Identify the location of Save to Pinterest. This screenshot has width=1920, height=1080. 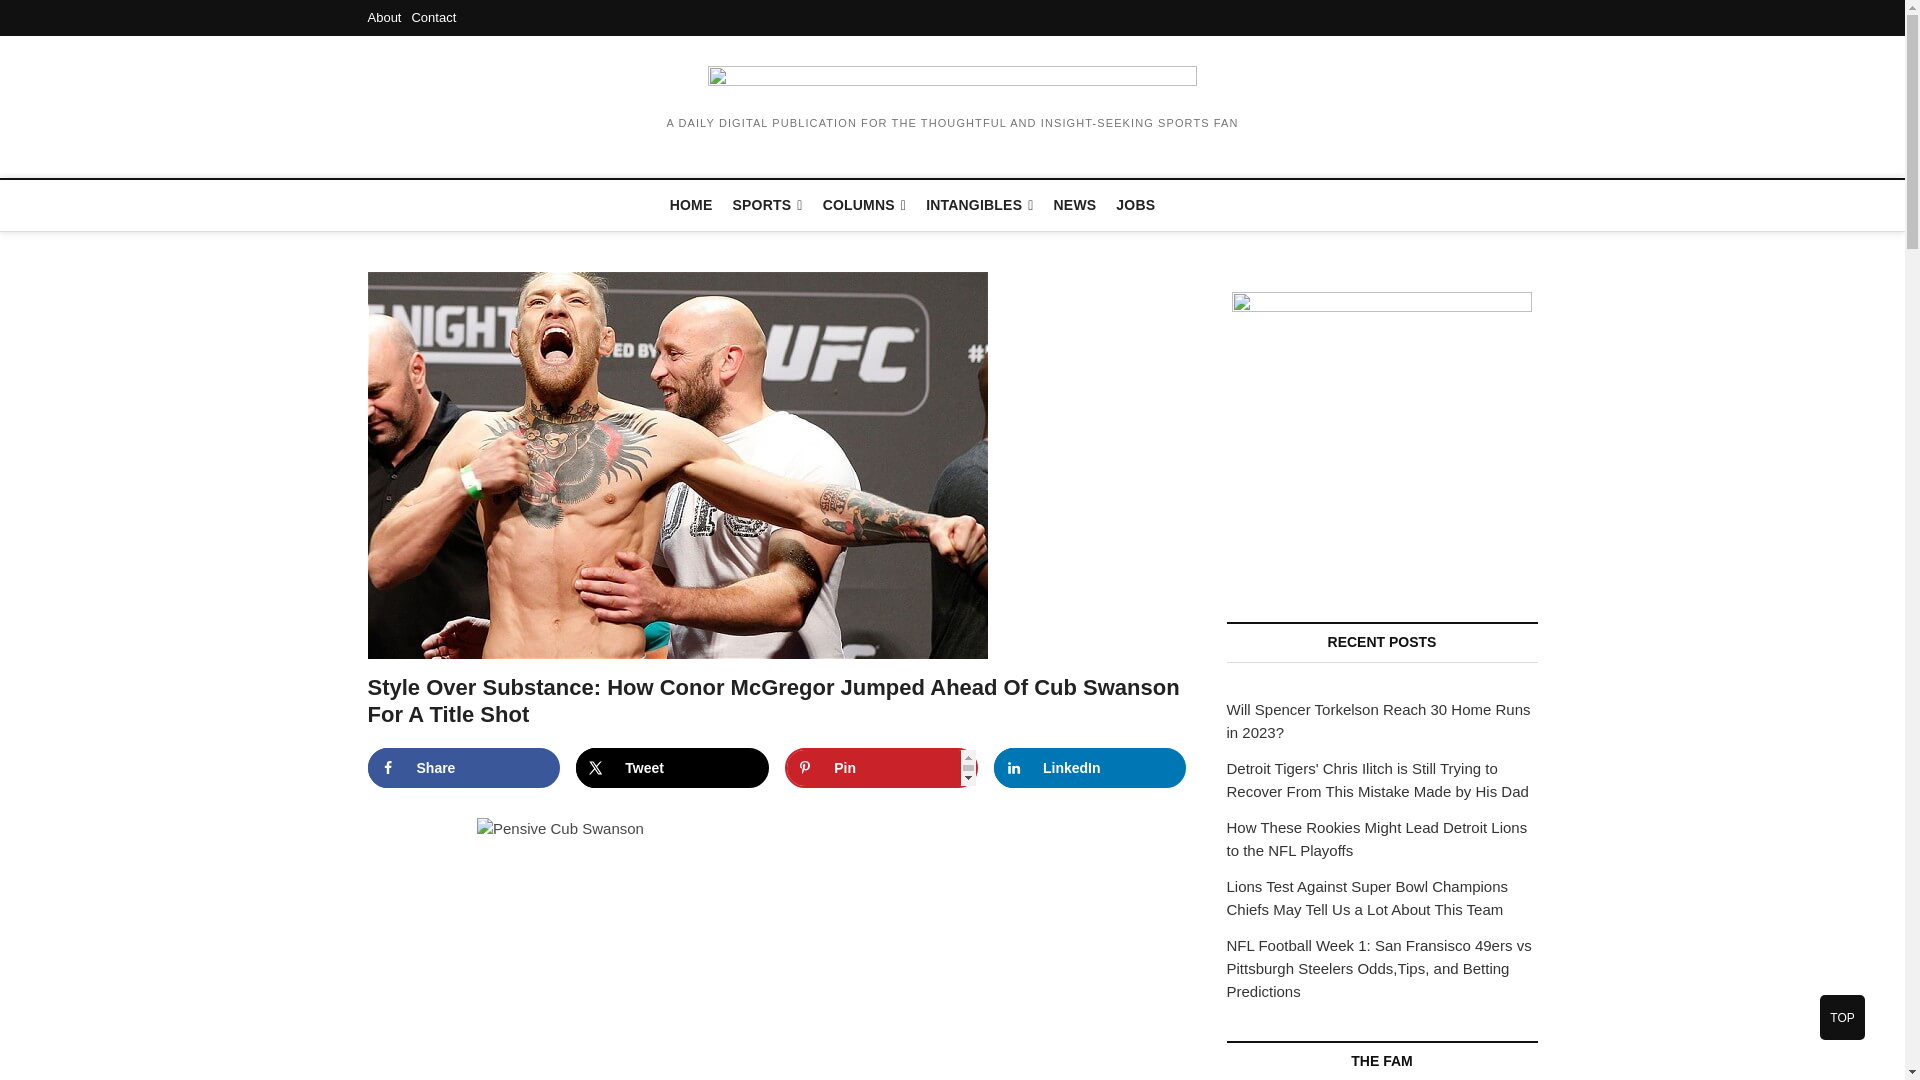
(881, 768).